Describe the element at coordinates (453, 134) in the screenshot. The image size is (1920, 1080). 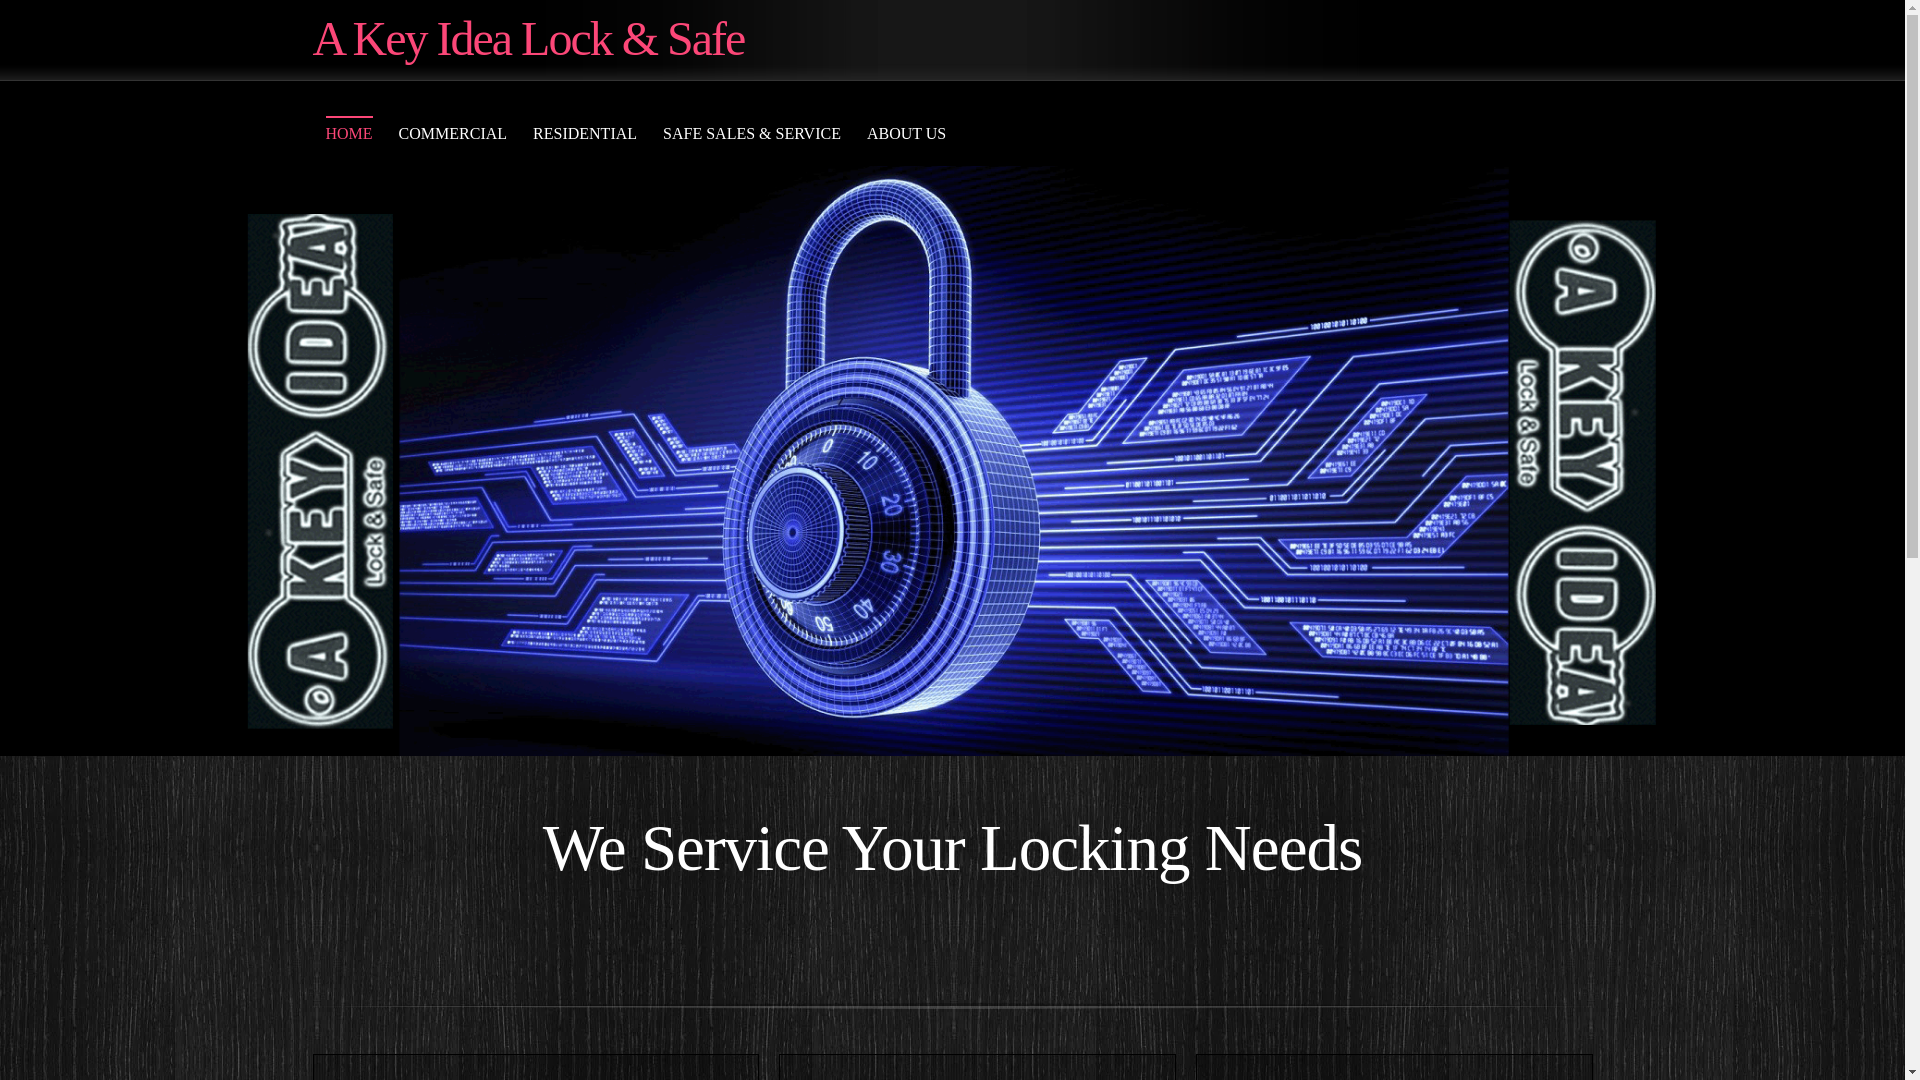
I see `COMMERCIAL` at that location.